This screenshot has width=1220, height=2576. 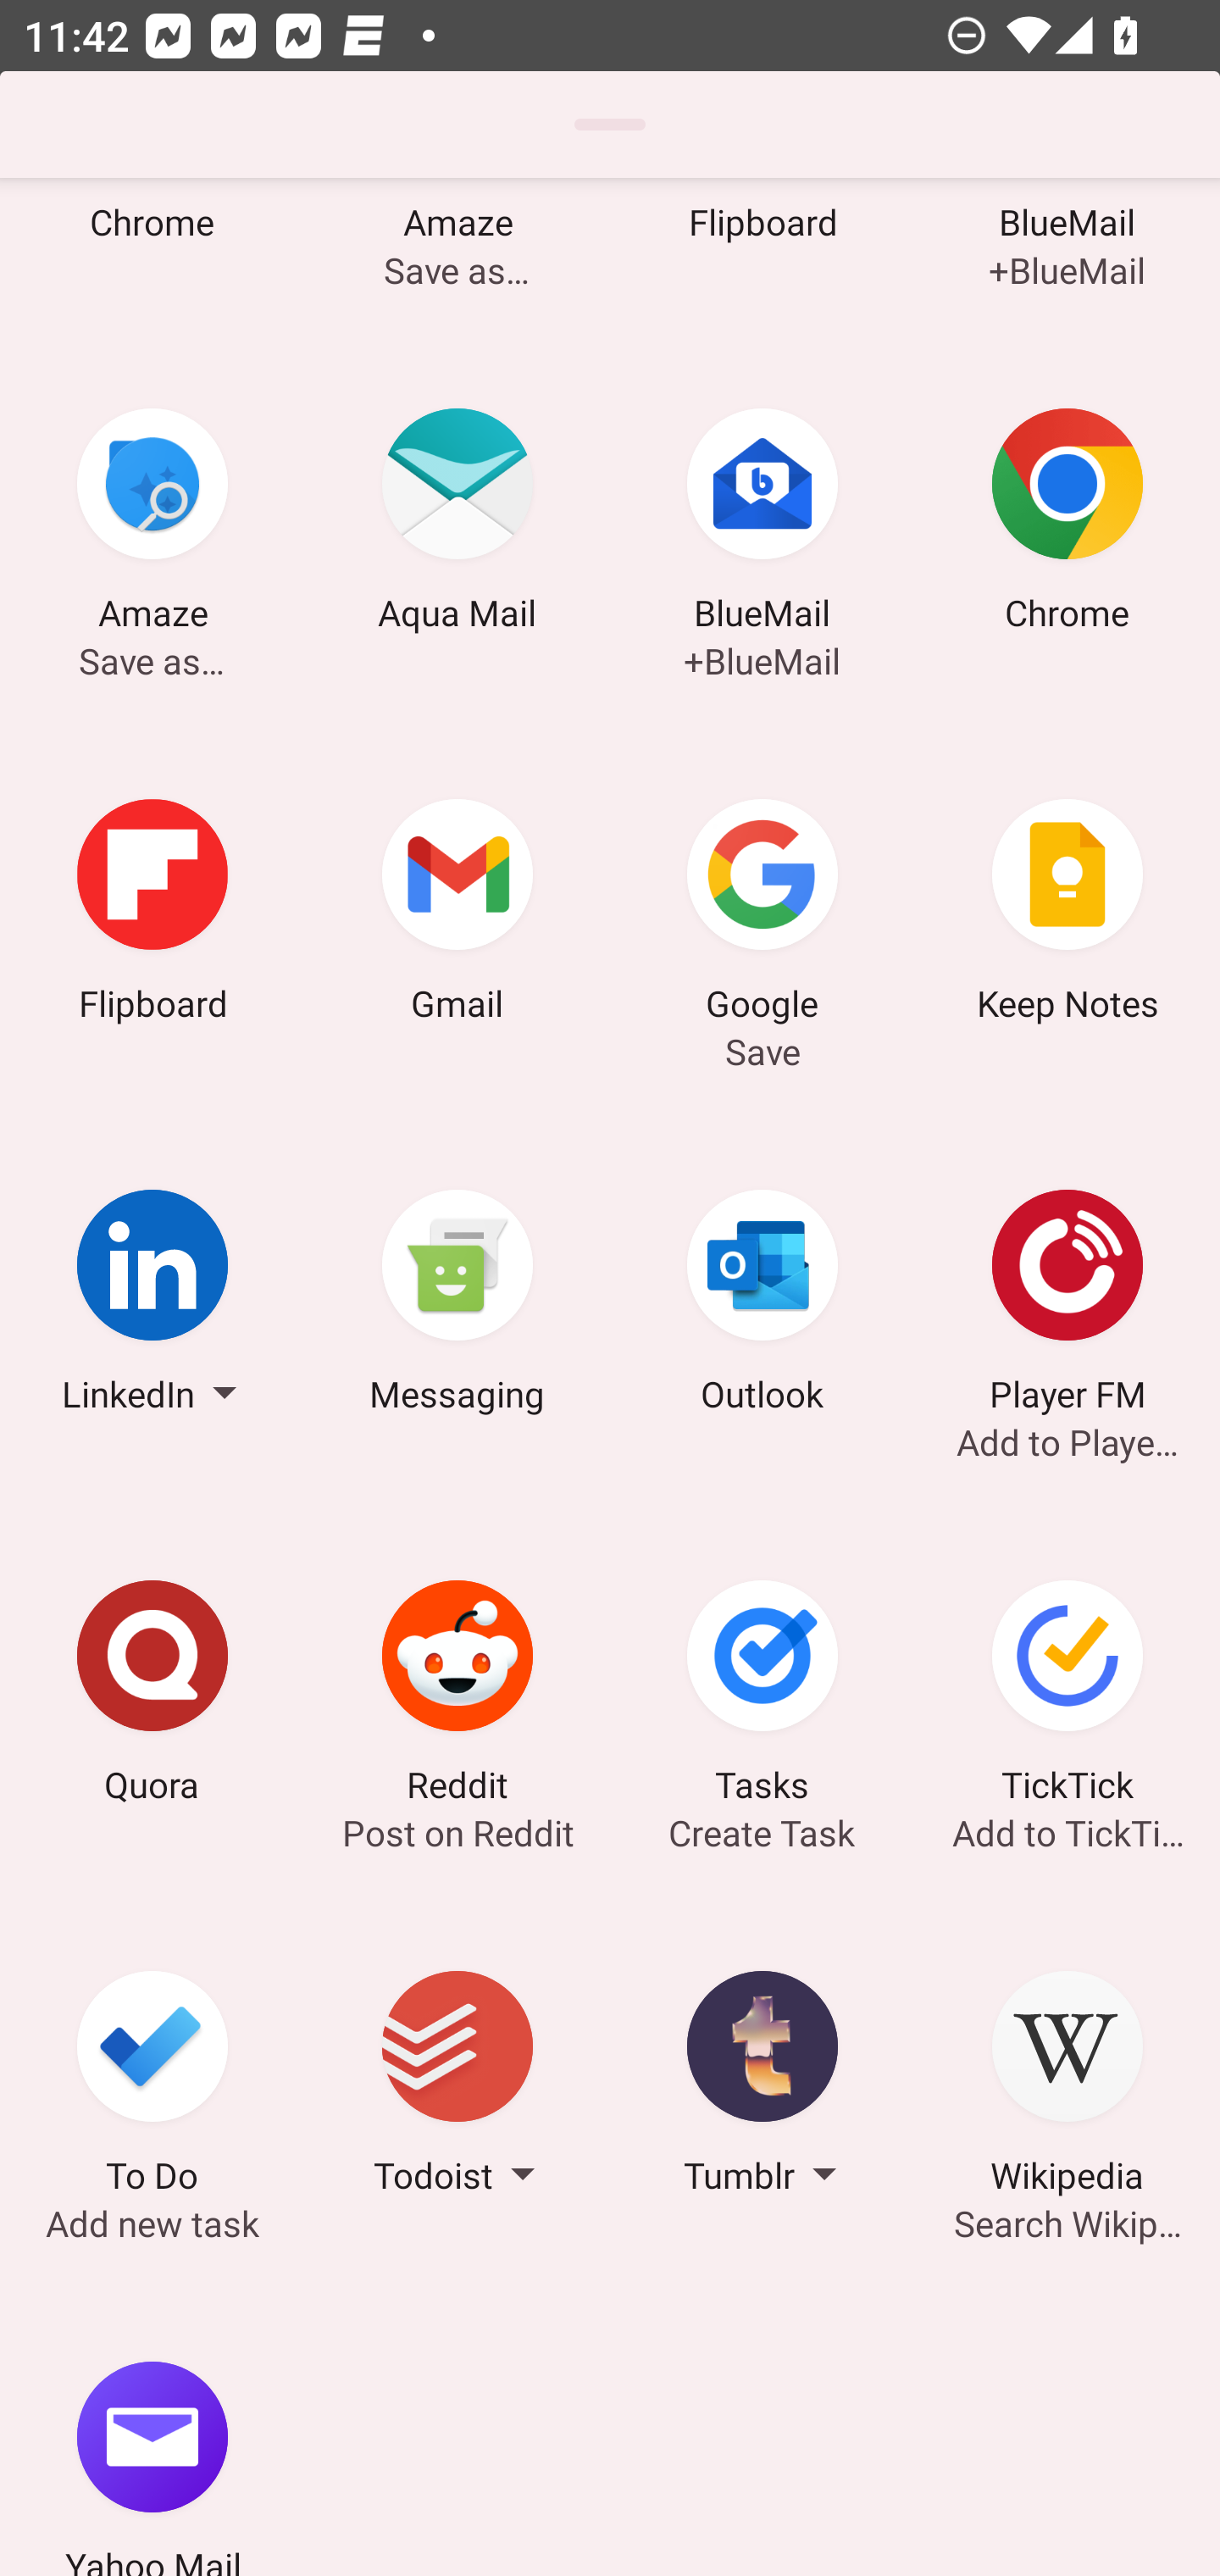 I want to click on Tasks Create Task, so click(x=762, y=1697).